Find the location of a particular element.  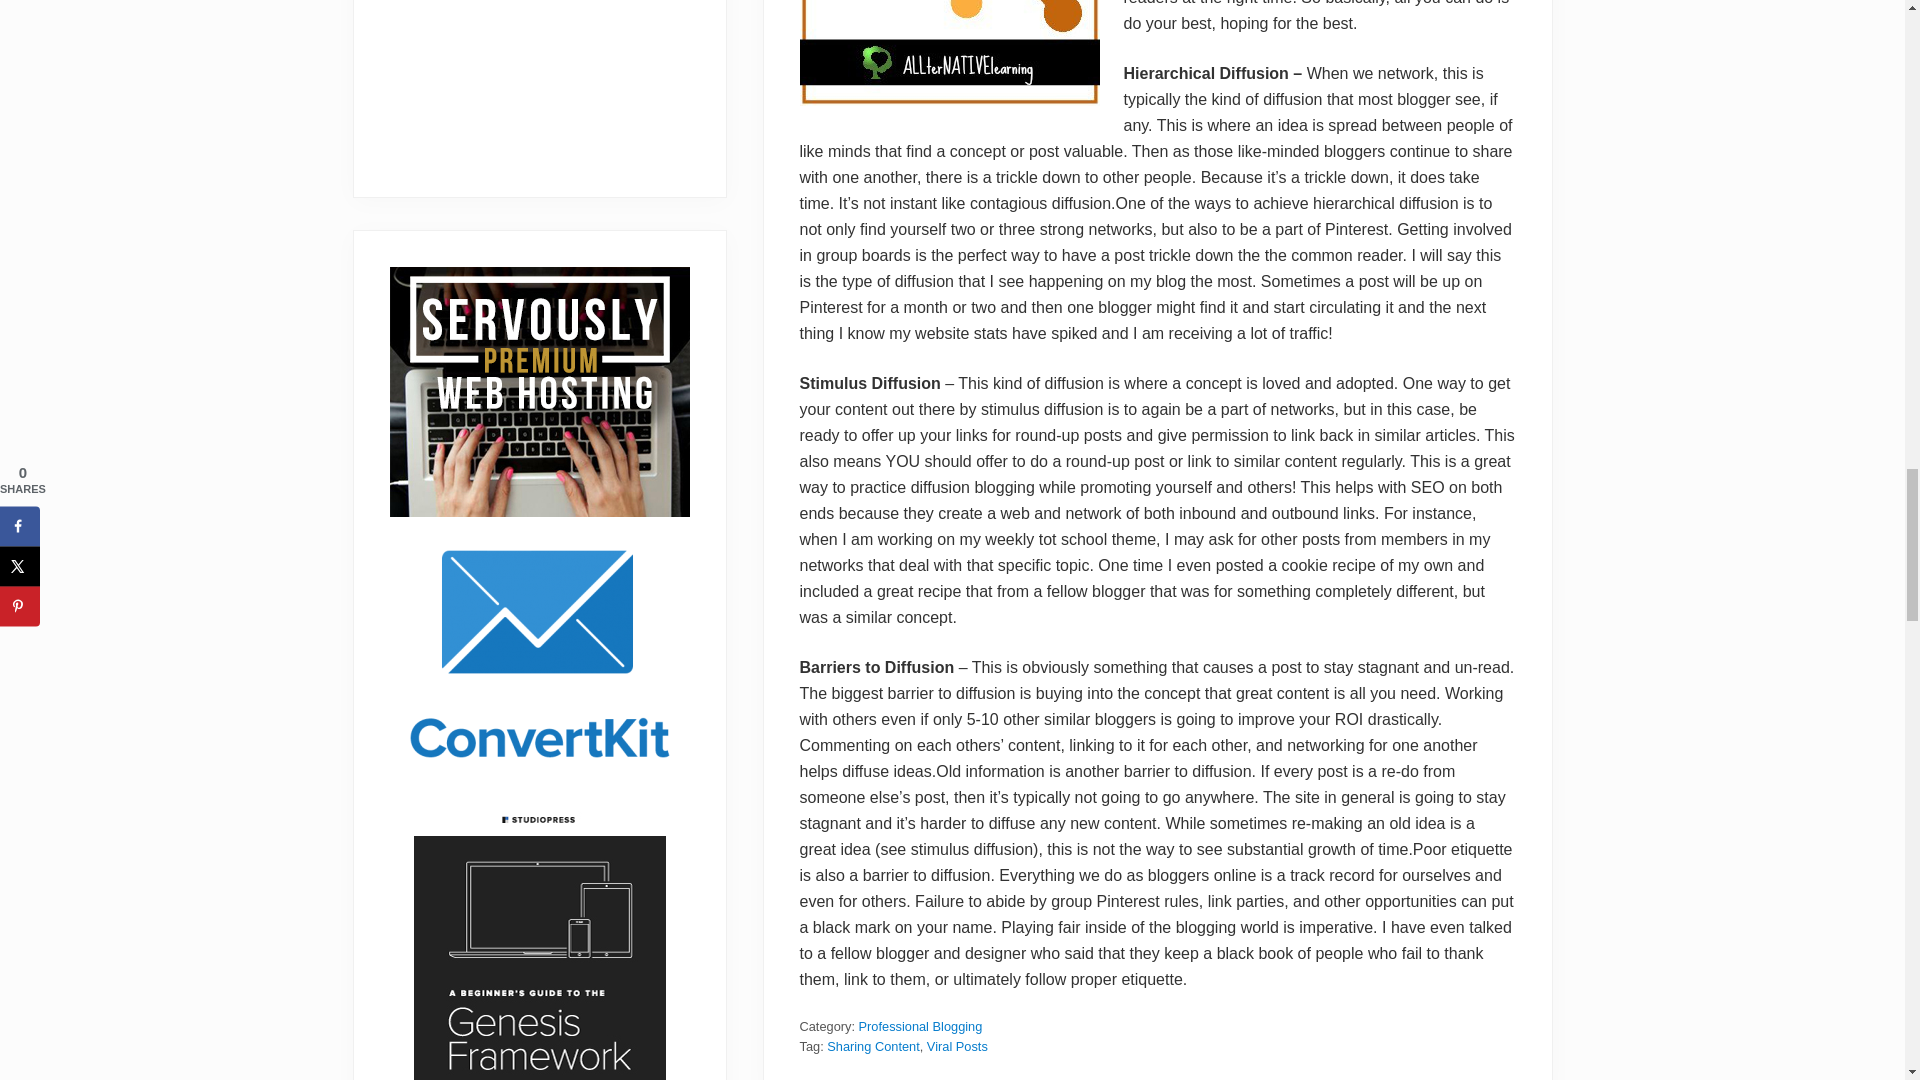

Sharing Content is located at coordinates (873, 1046).